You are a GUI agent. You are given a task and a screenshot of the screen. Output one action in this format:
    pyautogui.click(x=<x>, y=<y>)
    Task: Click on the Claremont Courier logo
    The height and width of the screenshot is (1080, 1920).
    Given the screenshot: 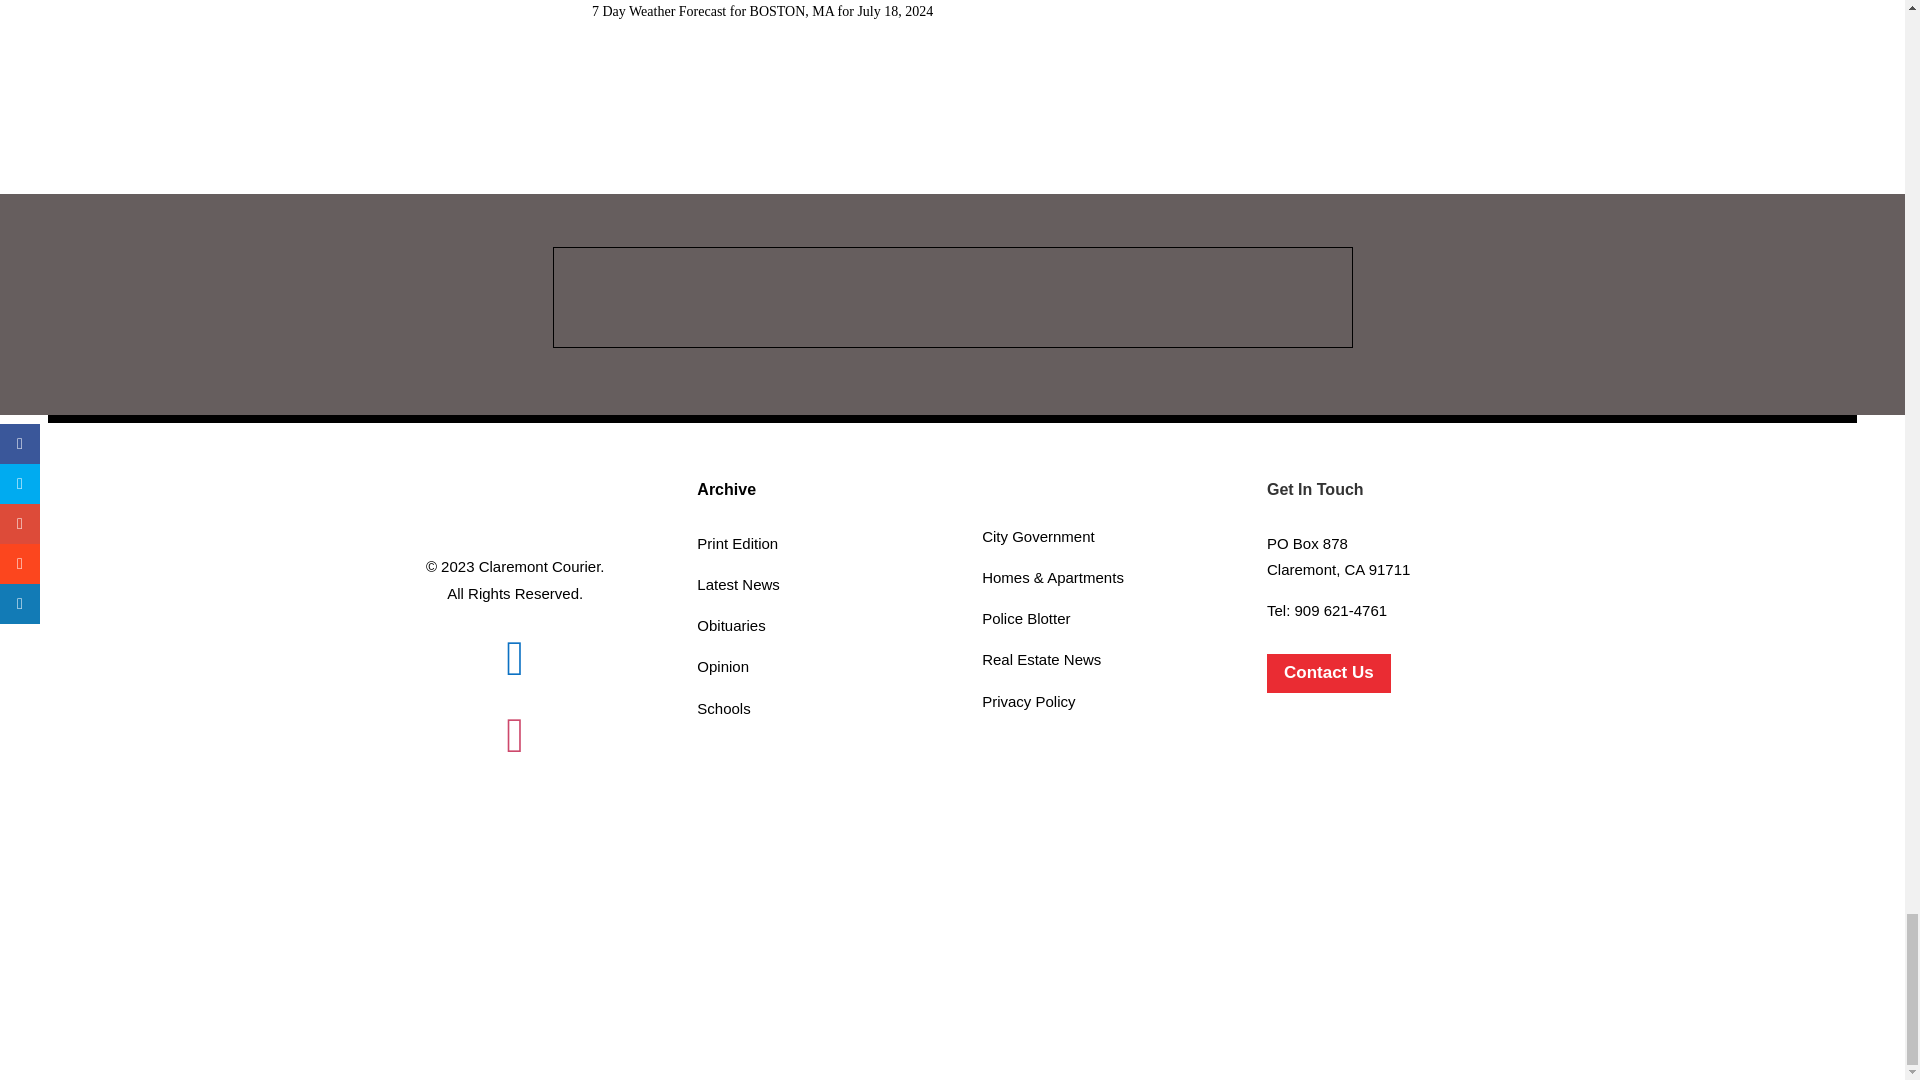 What is the action you would take?
    pyautogui.click(x=514, y=502)
    